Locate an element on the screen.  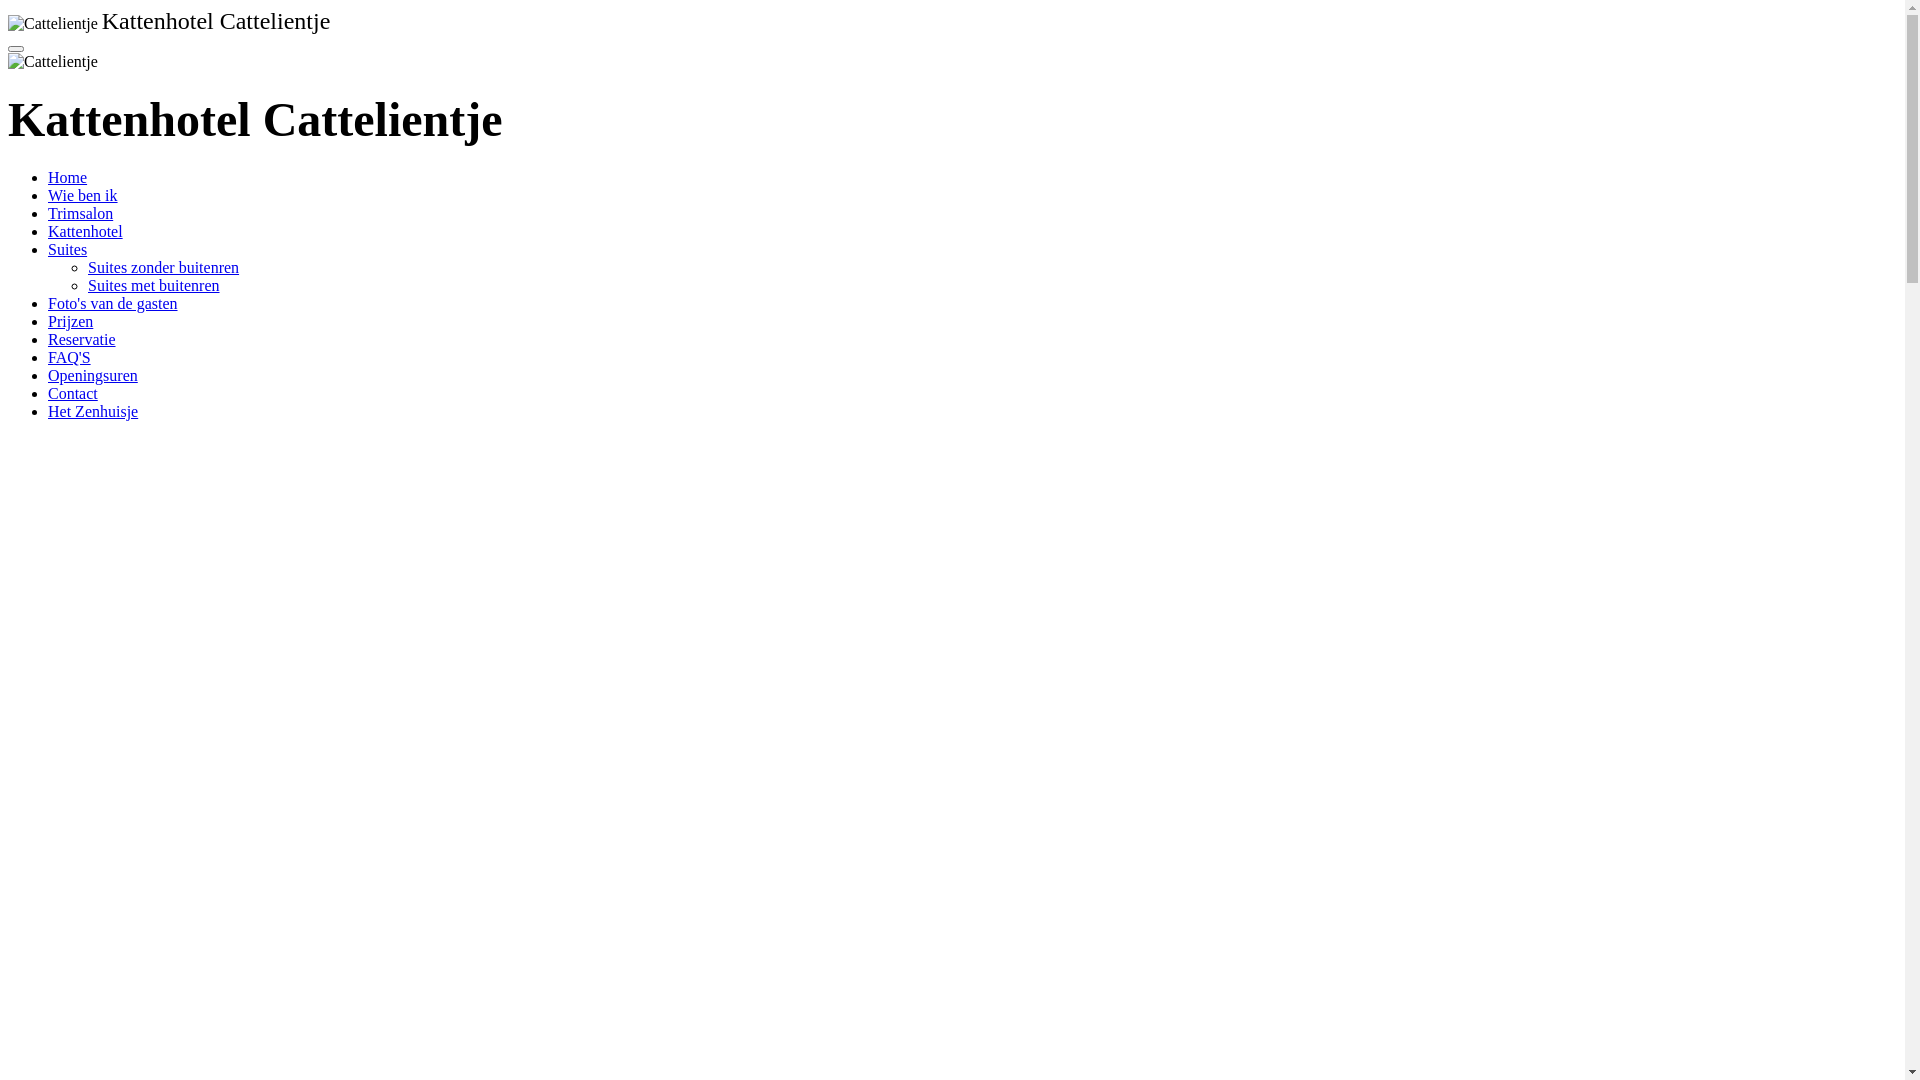
Suites met buitenren is located at coordinates (154, 286).